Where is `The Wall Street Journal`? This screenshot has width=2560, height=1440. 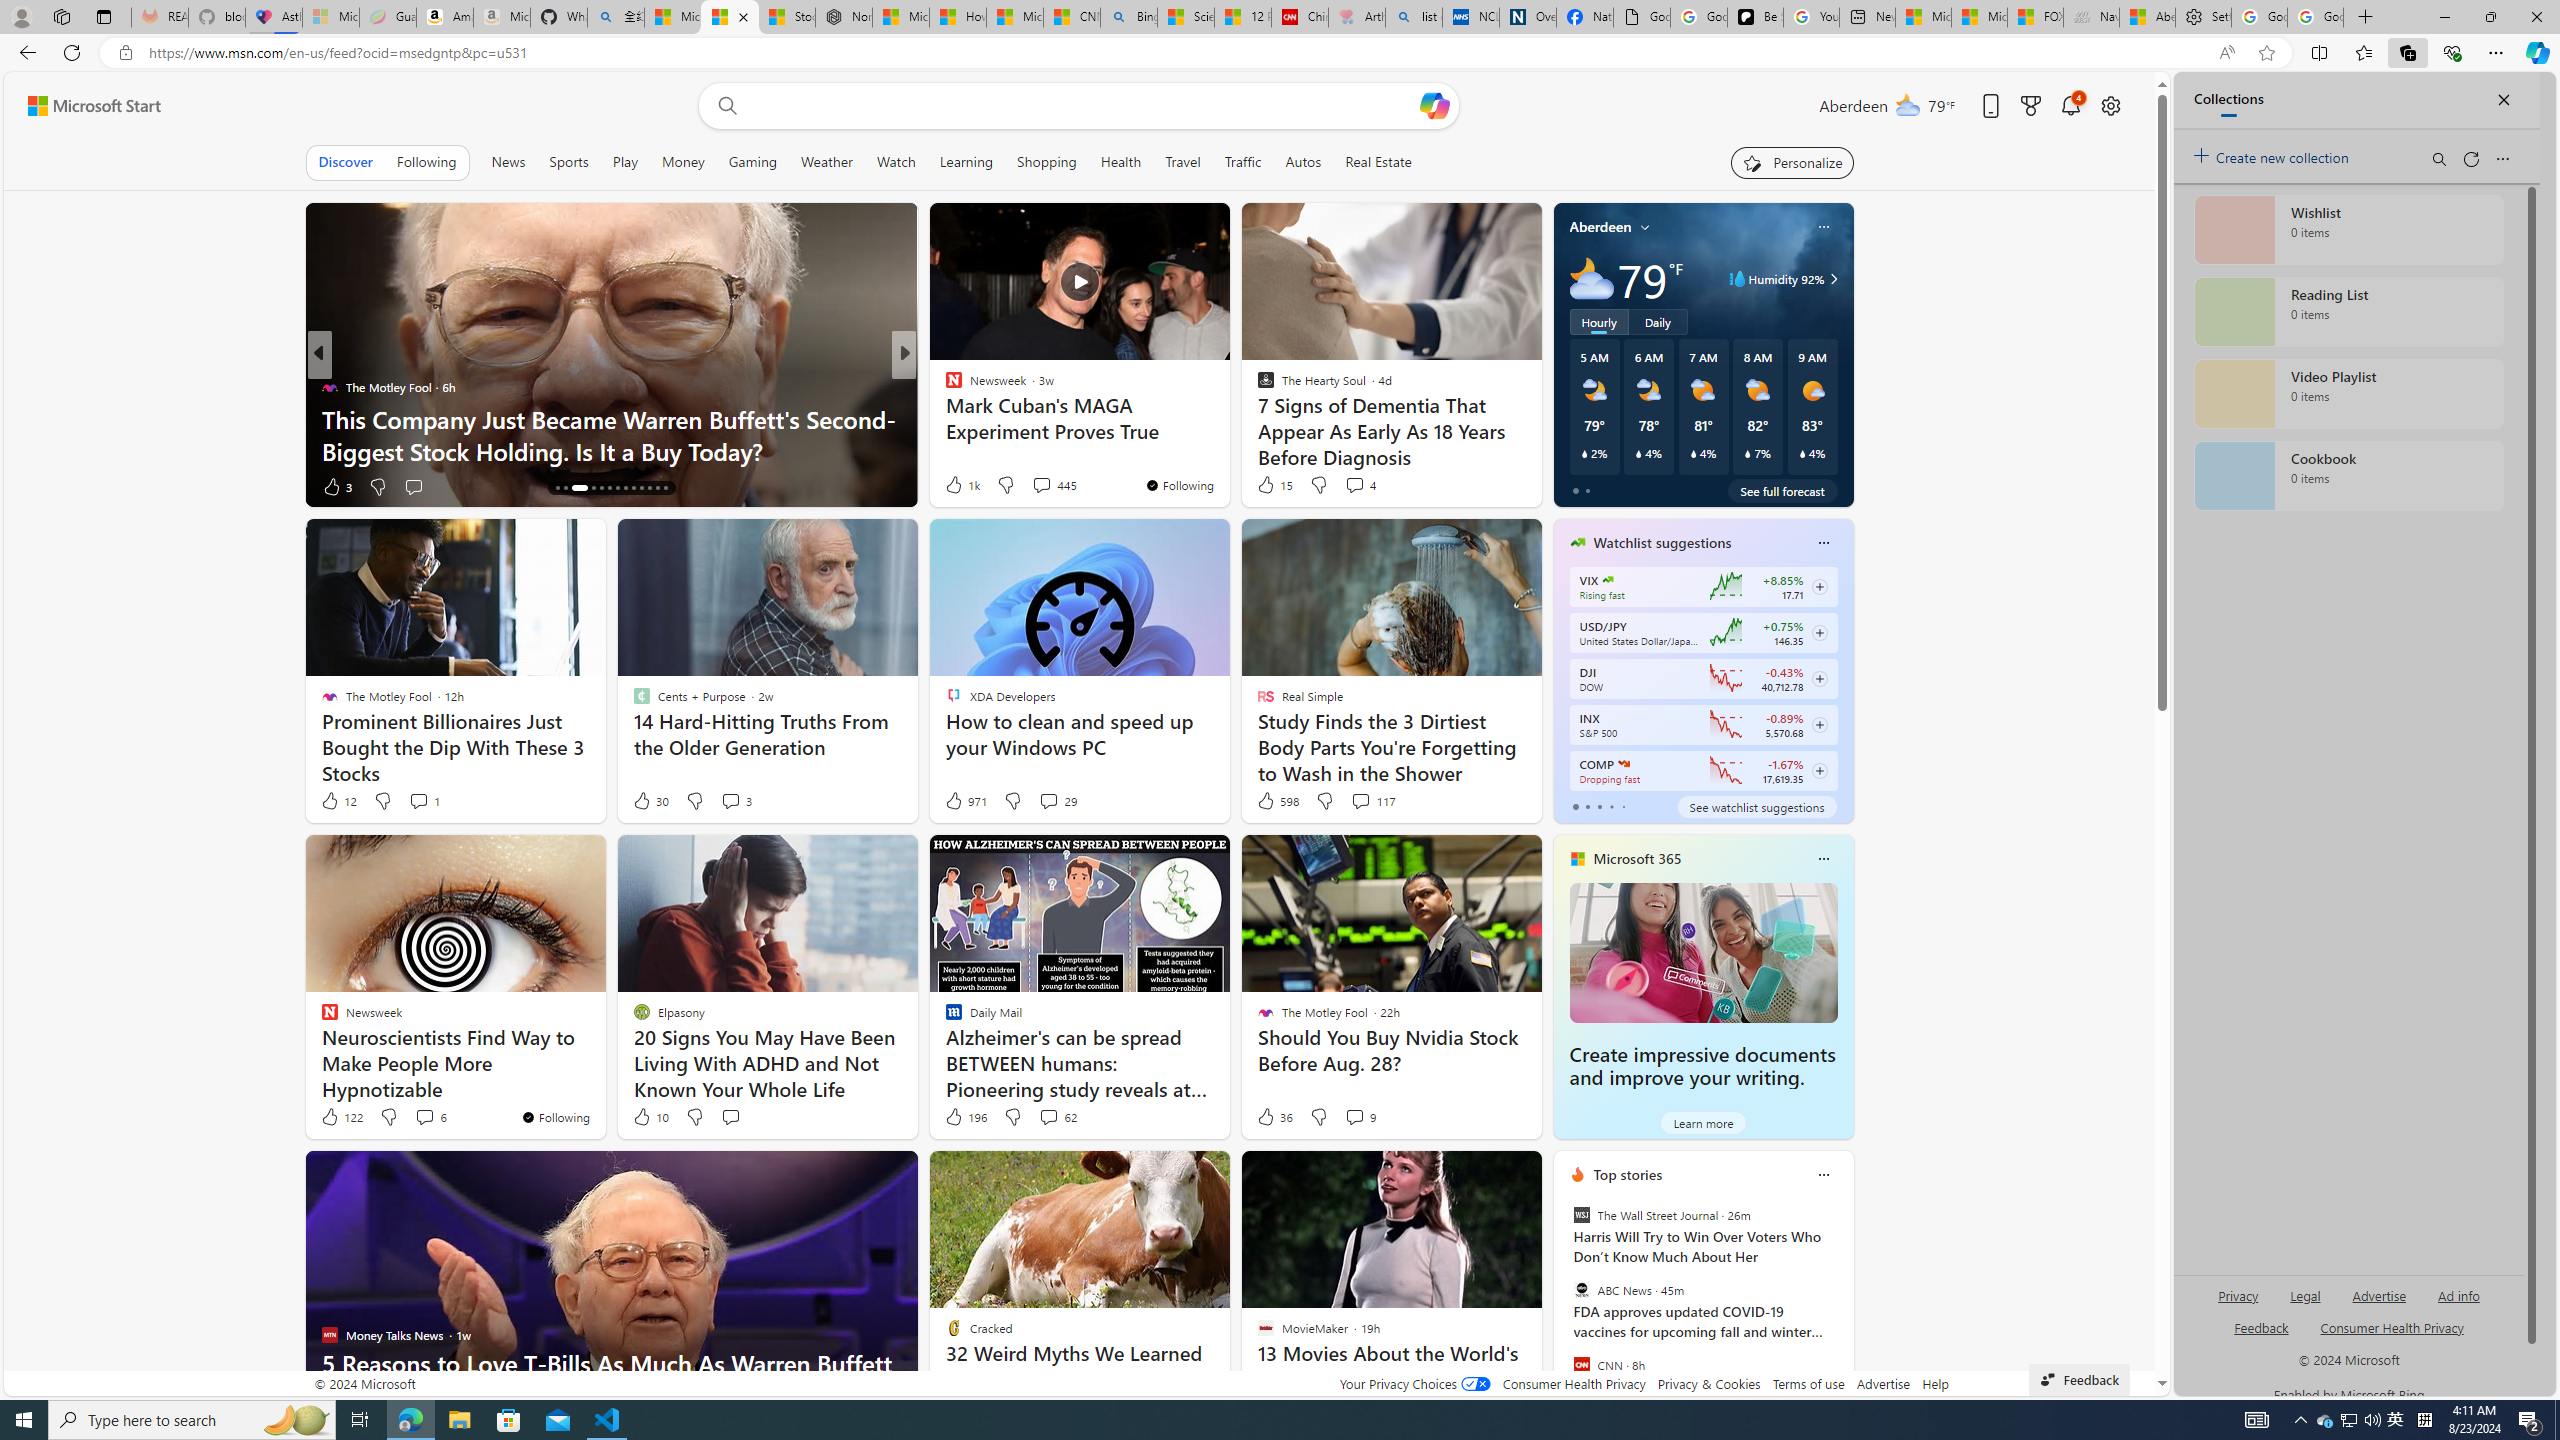 The Wall Street Journal is located at coordinates (1580, 1215).